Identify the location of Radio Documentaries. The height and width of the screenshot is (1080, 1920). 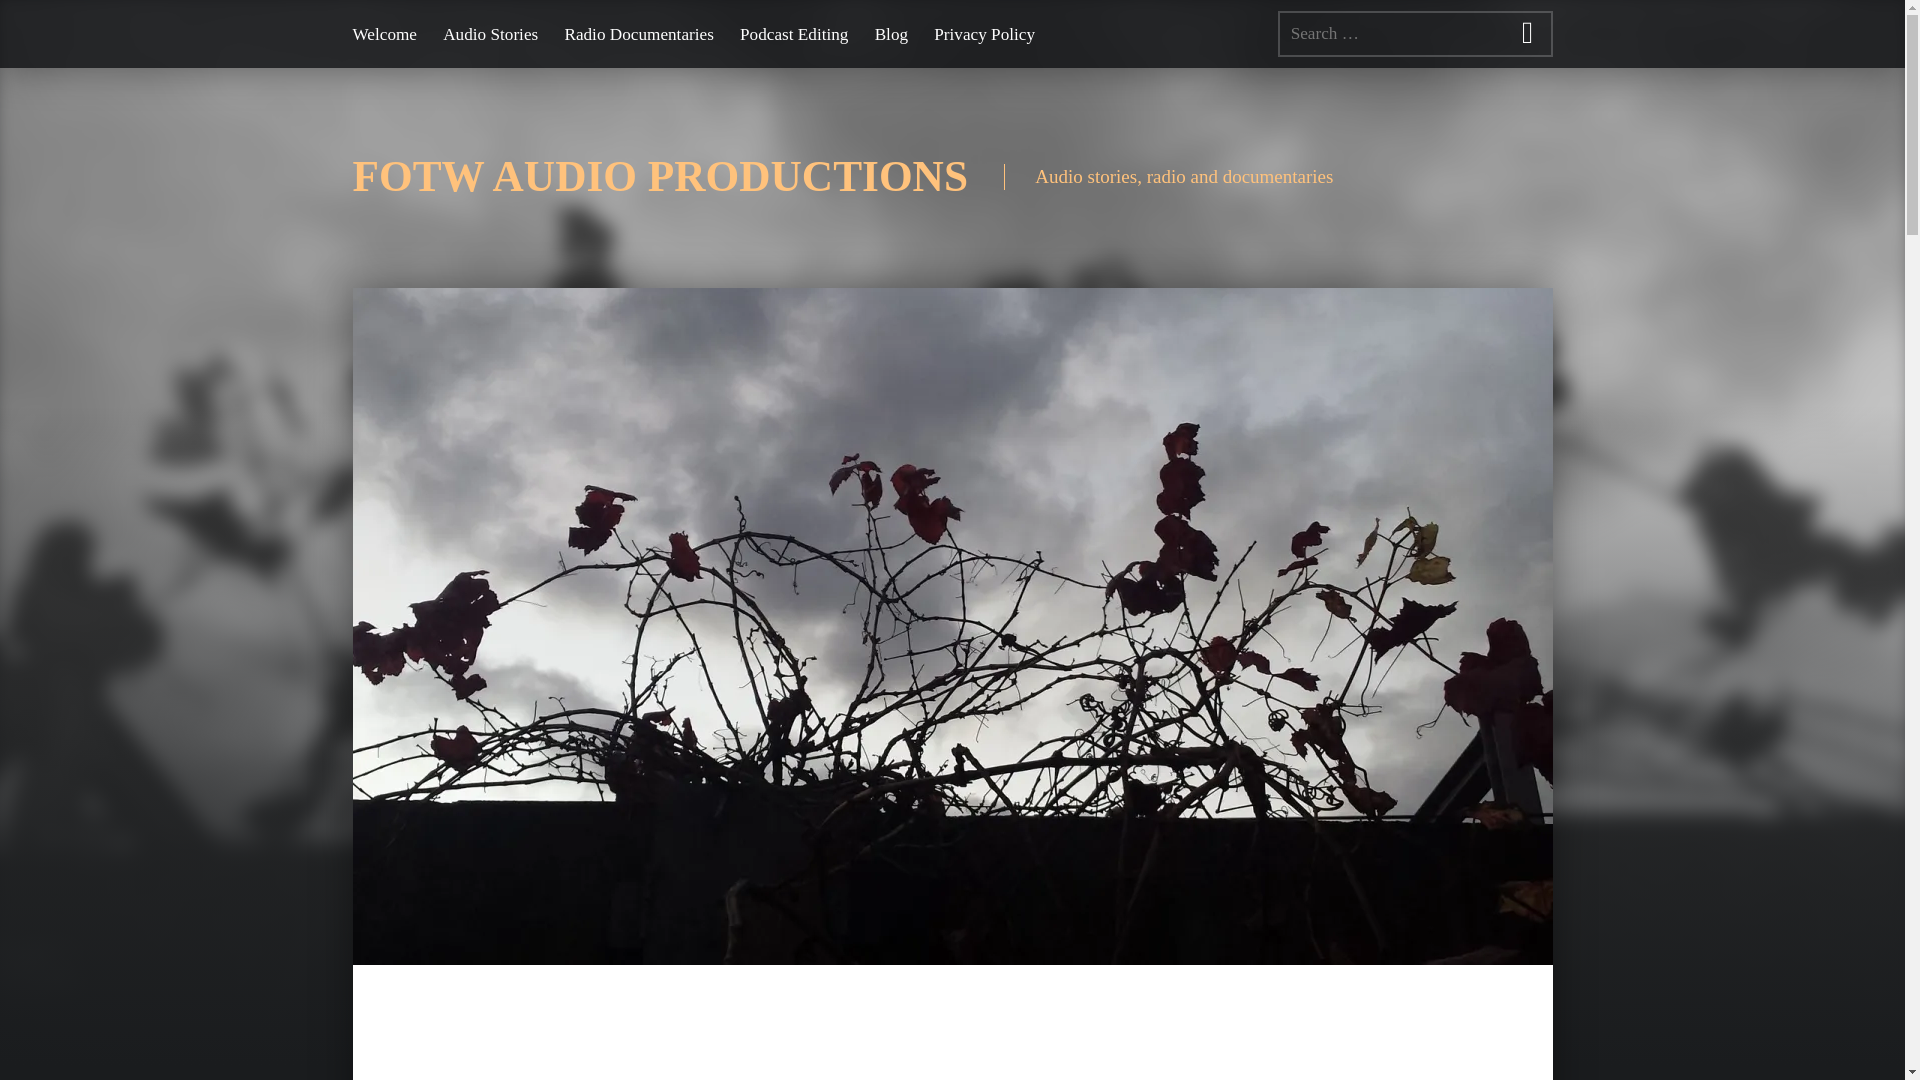
(638, 33).